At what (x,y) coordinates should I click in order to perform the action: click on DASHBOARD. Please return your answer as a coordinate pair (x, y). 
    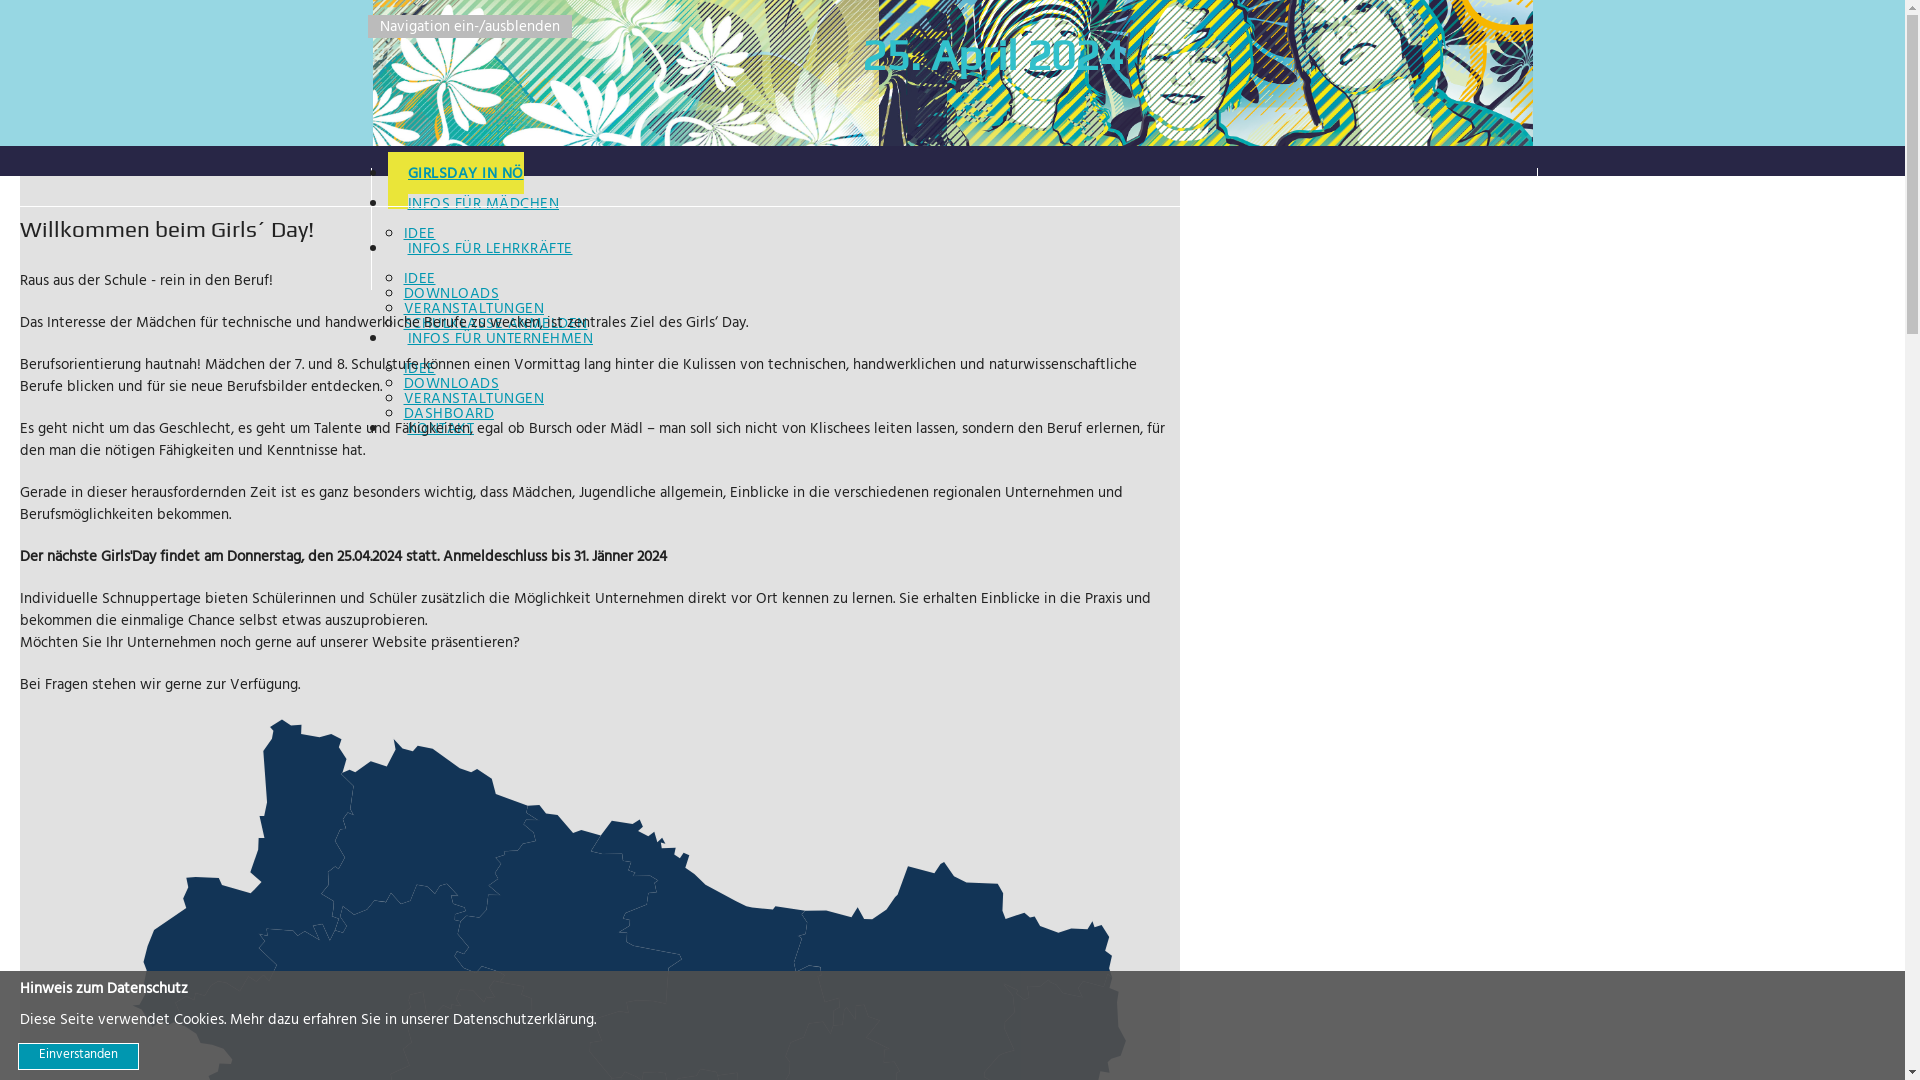
    Looking at the image, I should click on (450, 416).